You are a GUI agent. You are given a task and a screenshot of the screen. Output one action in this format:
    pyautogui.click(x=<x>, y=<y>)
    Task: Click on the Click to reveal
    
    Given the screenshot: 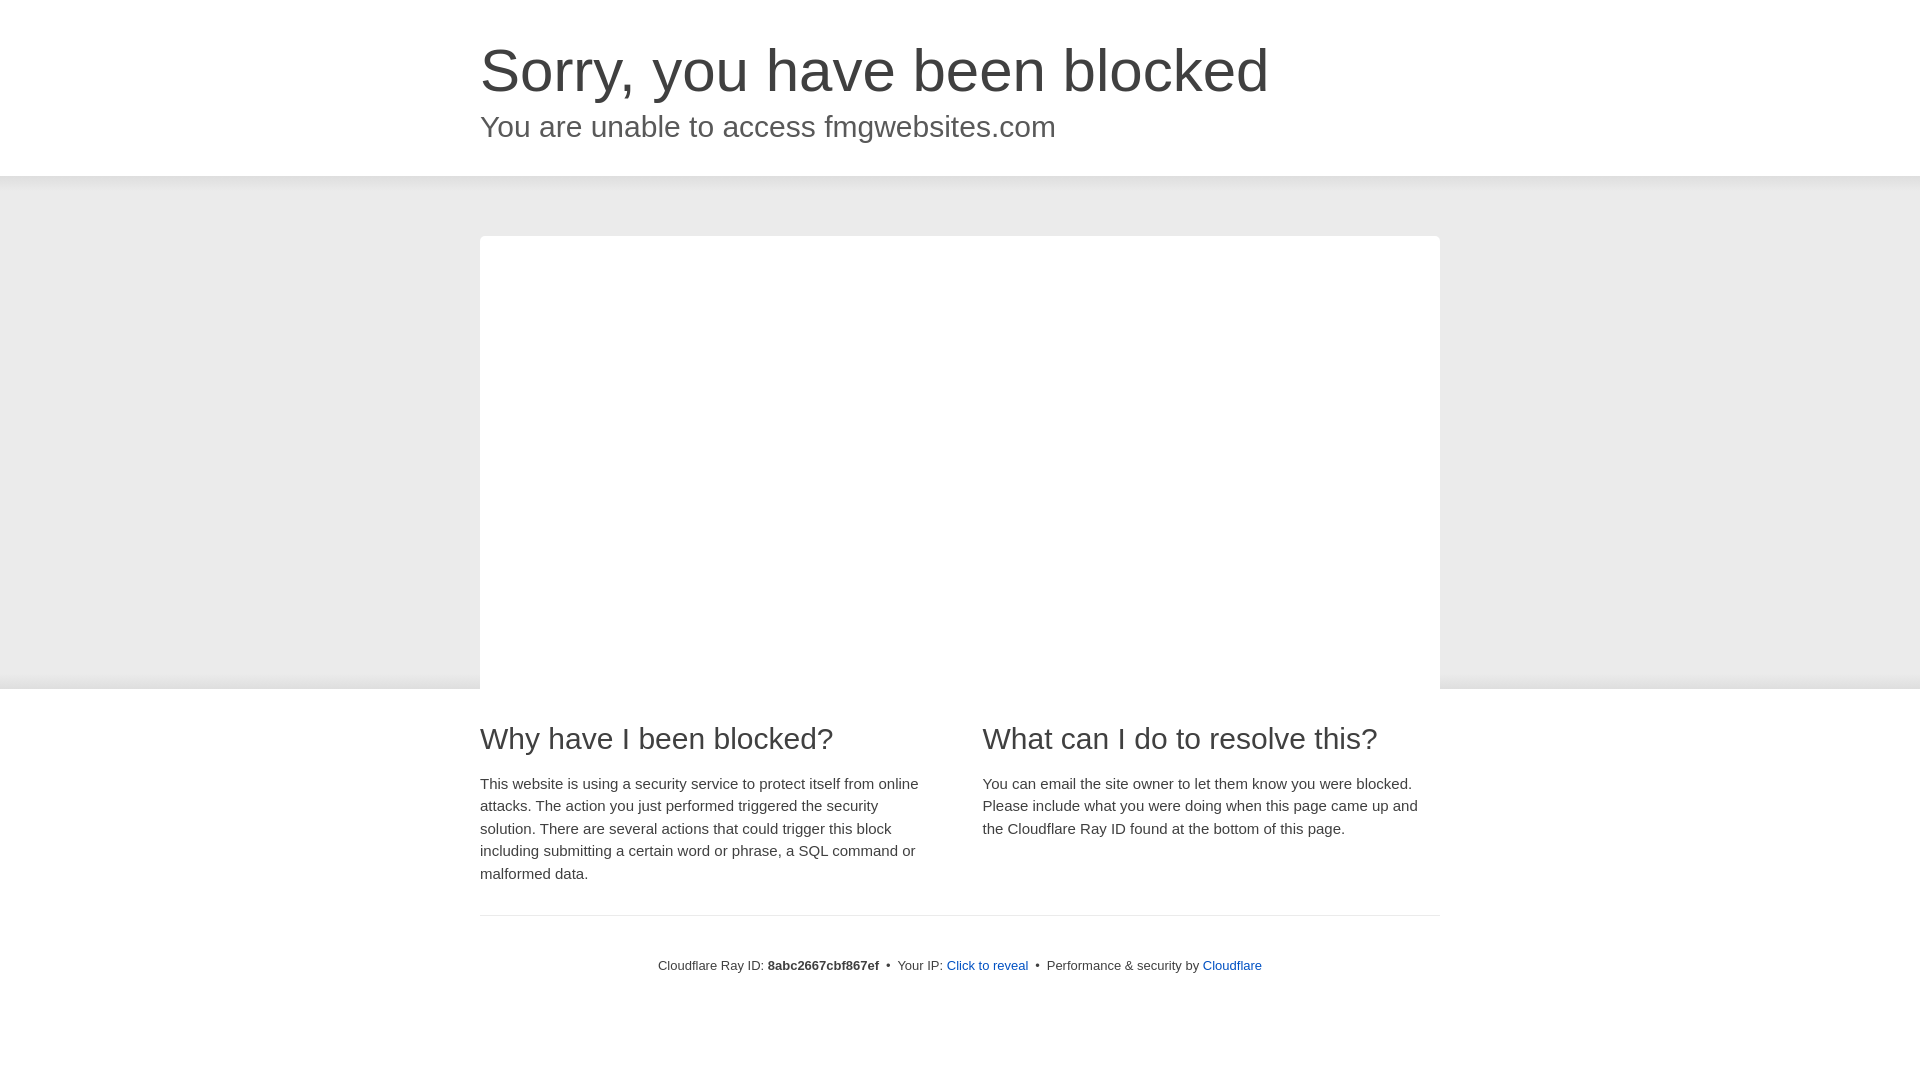 What is the action you would take?
    pyautogui.click(x=988, y=966)
    